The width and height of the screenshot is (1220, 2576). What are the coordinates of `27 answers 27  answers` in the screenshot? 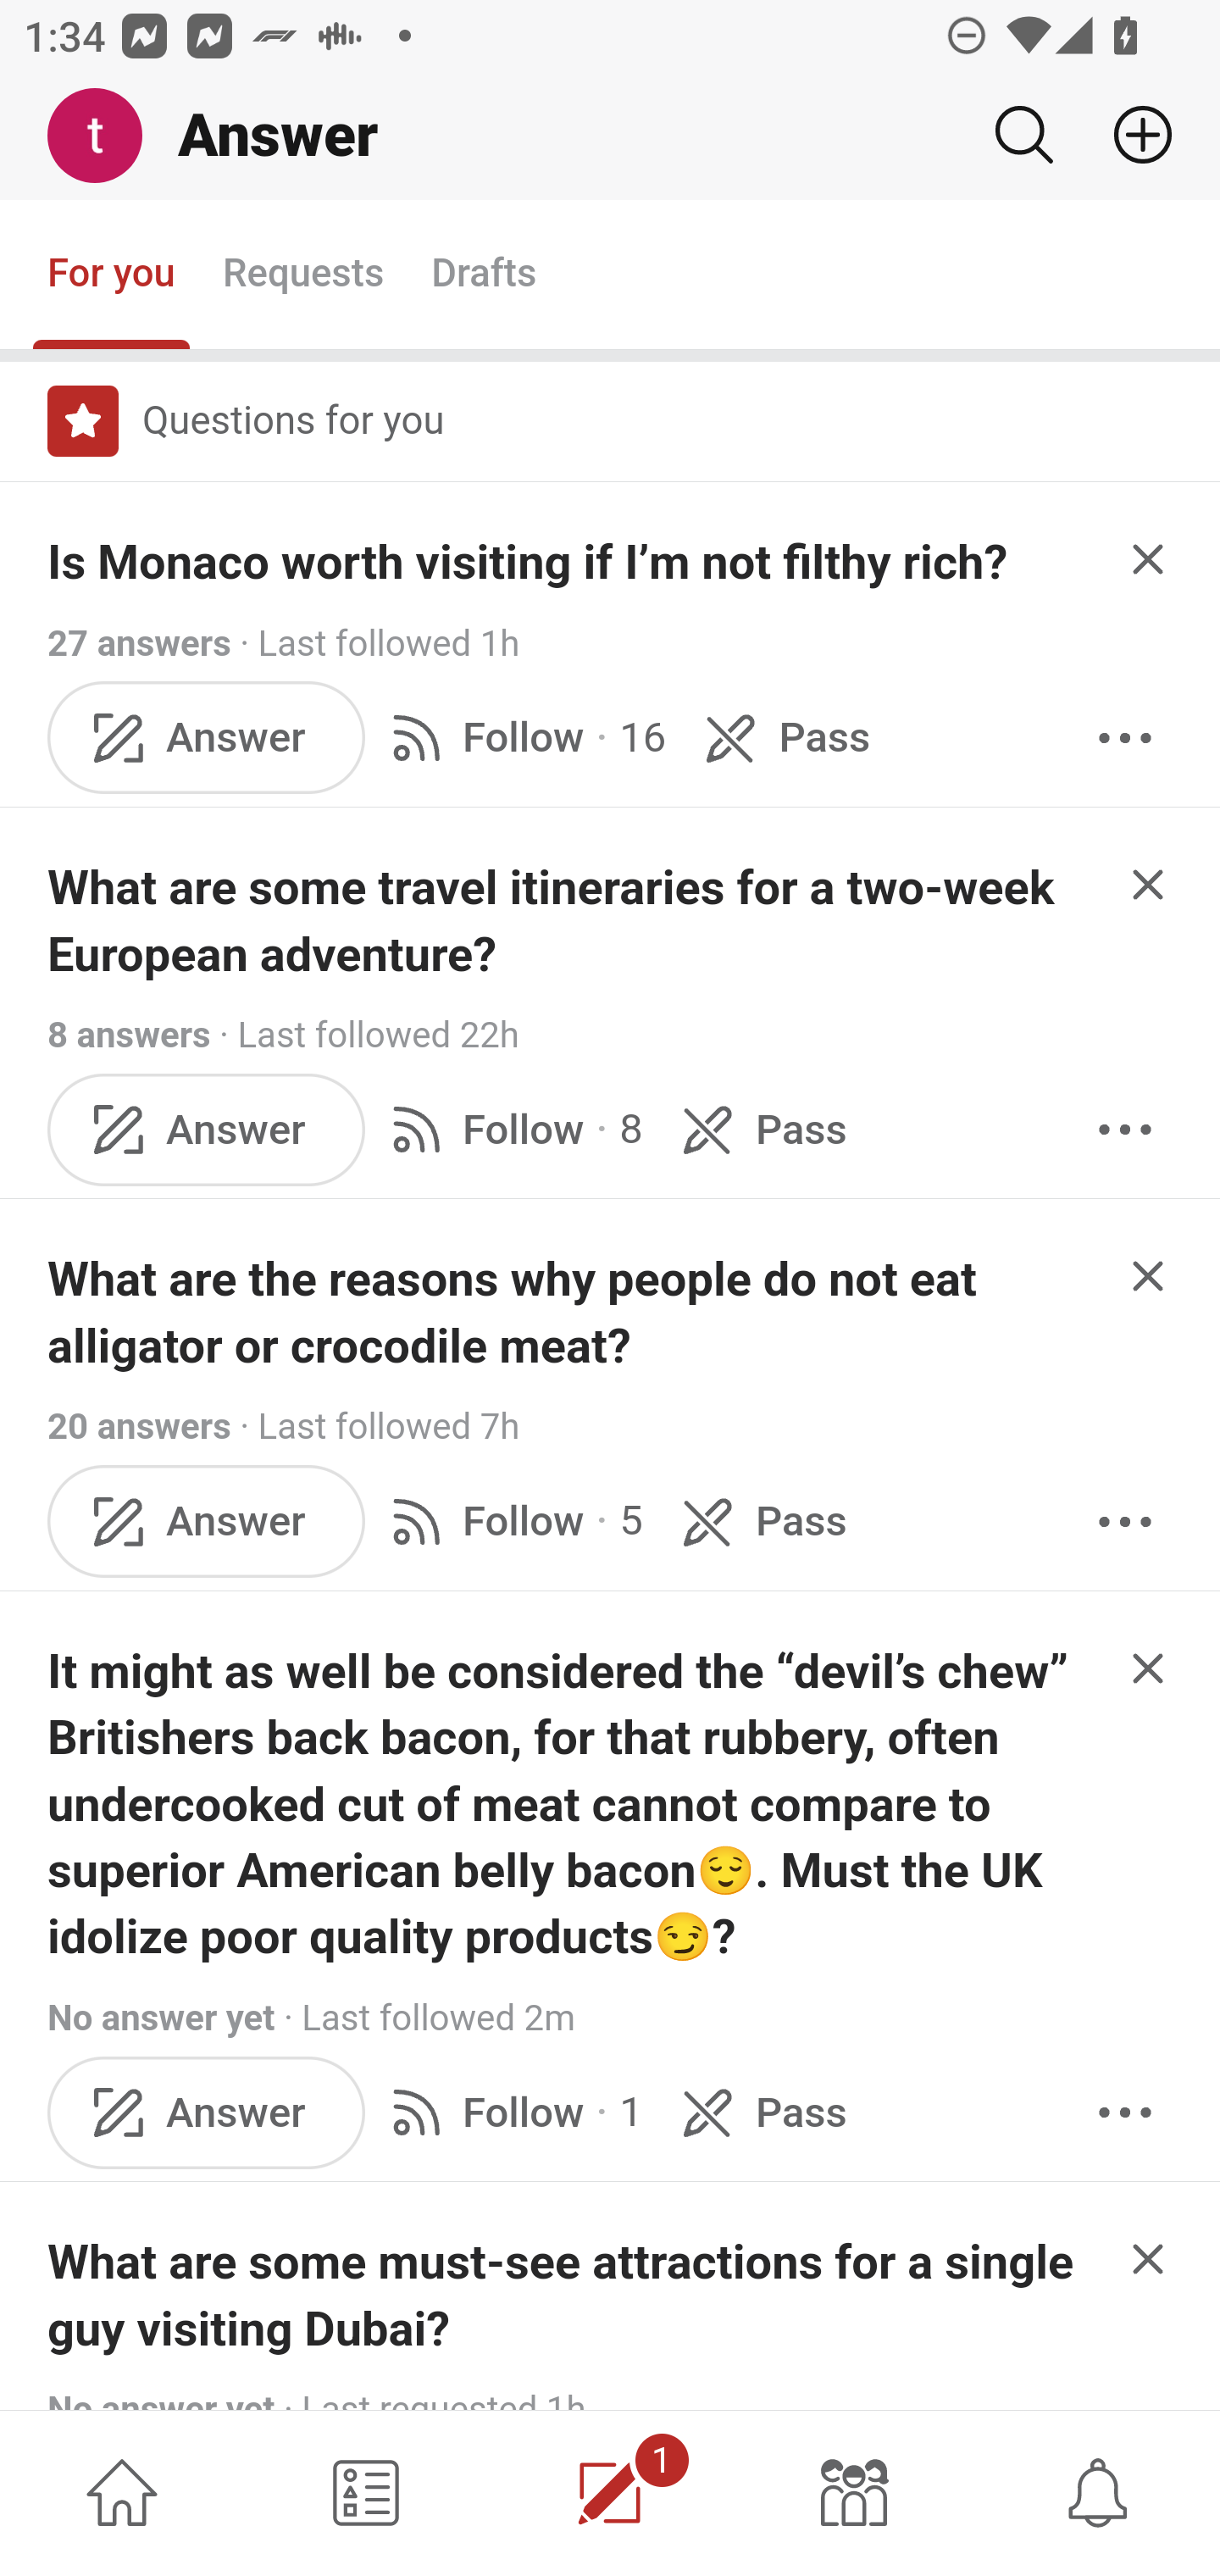 It's located at (139, 642).